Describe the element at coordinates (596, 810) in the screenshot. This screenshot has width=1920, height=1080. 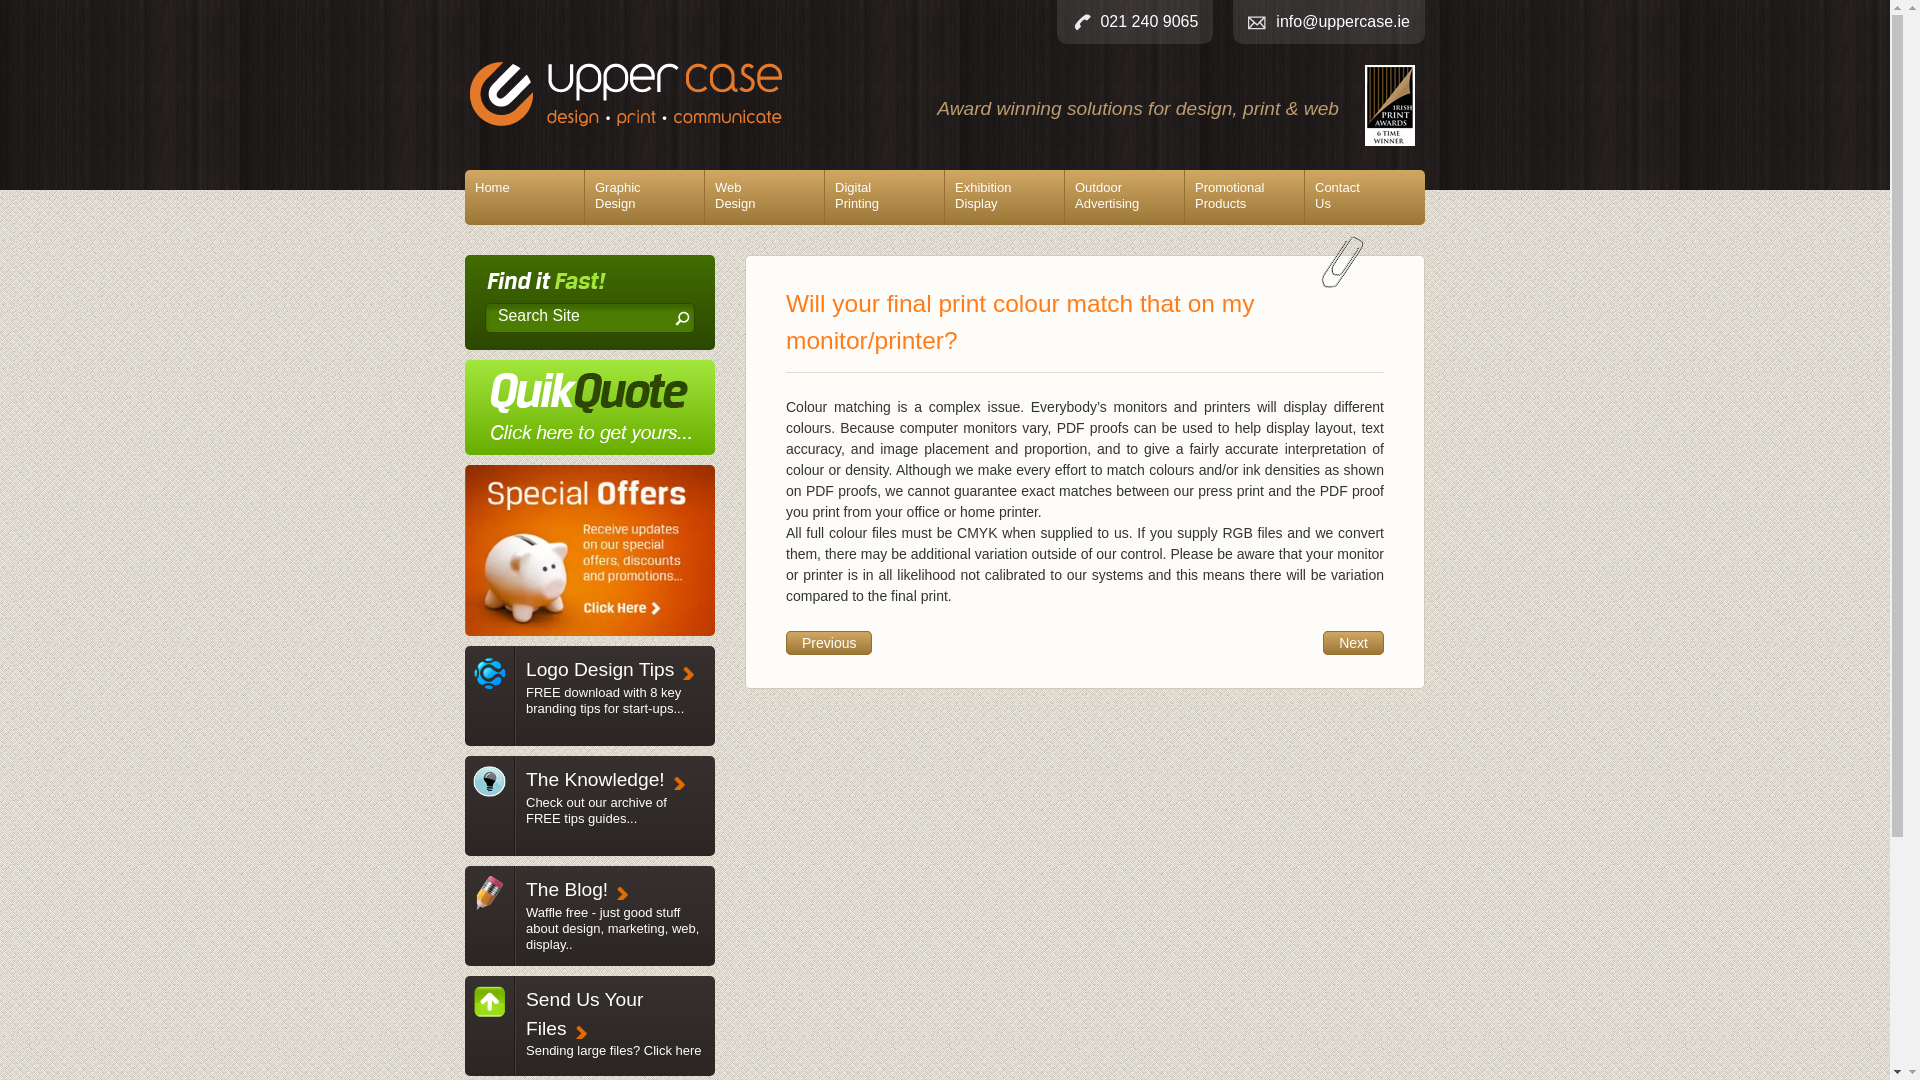
I see `Search Site` at that location.